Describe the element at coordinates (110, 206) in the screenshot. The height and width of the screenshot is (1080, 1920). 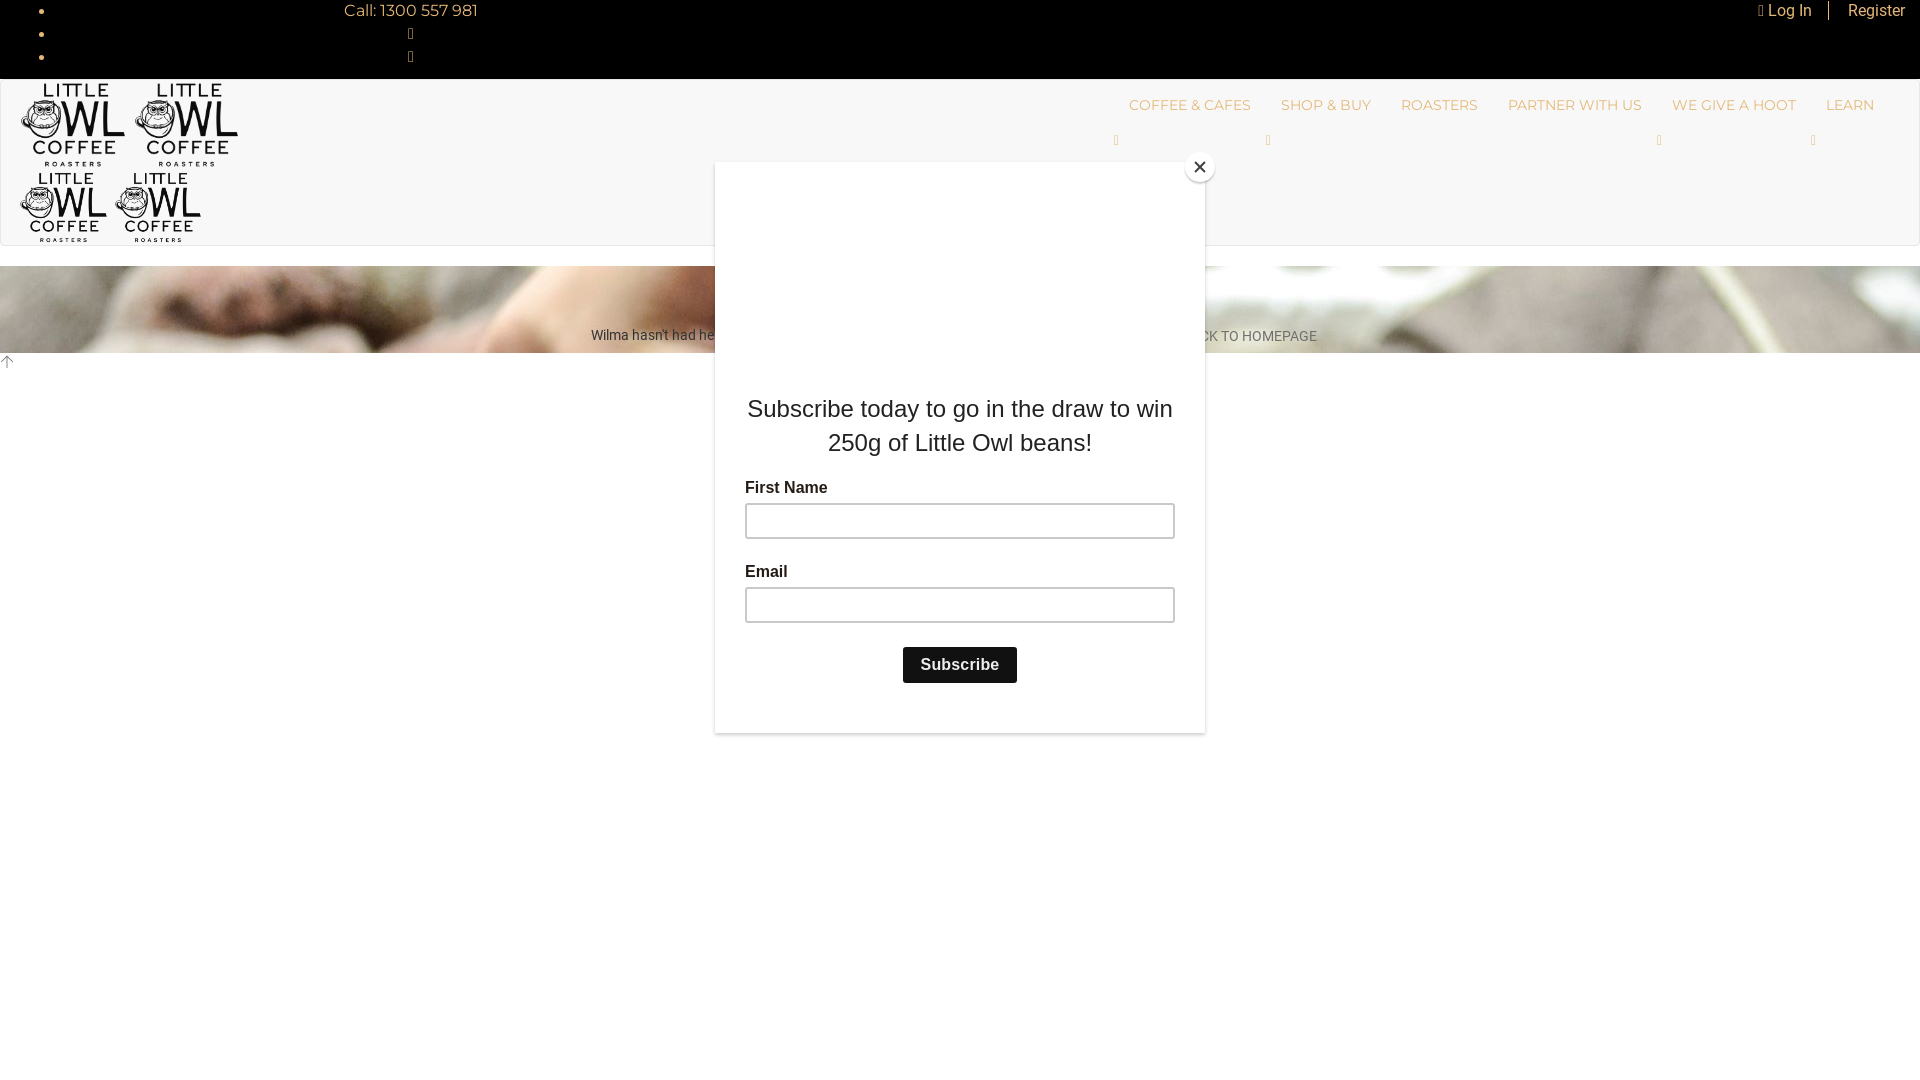
I see `Little Owl Coffee Roasters` at that location.